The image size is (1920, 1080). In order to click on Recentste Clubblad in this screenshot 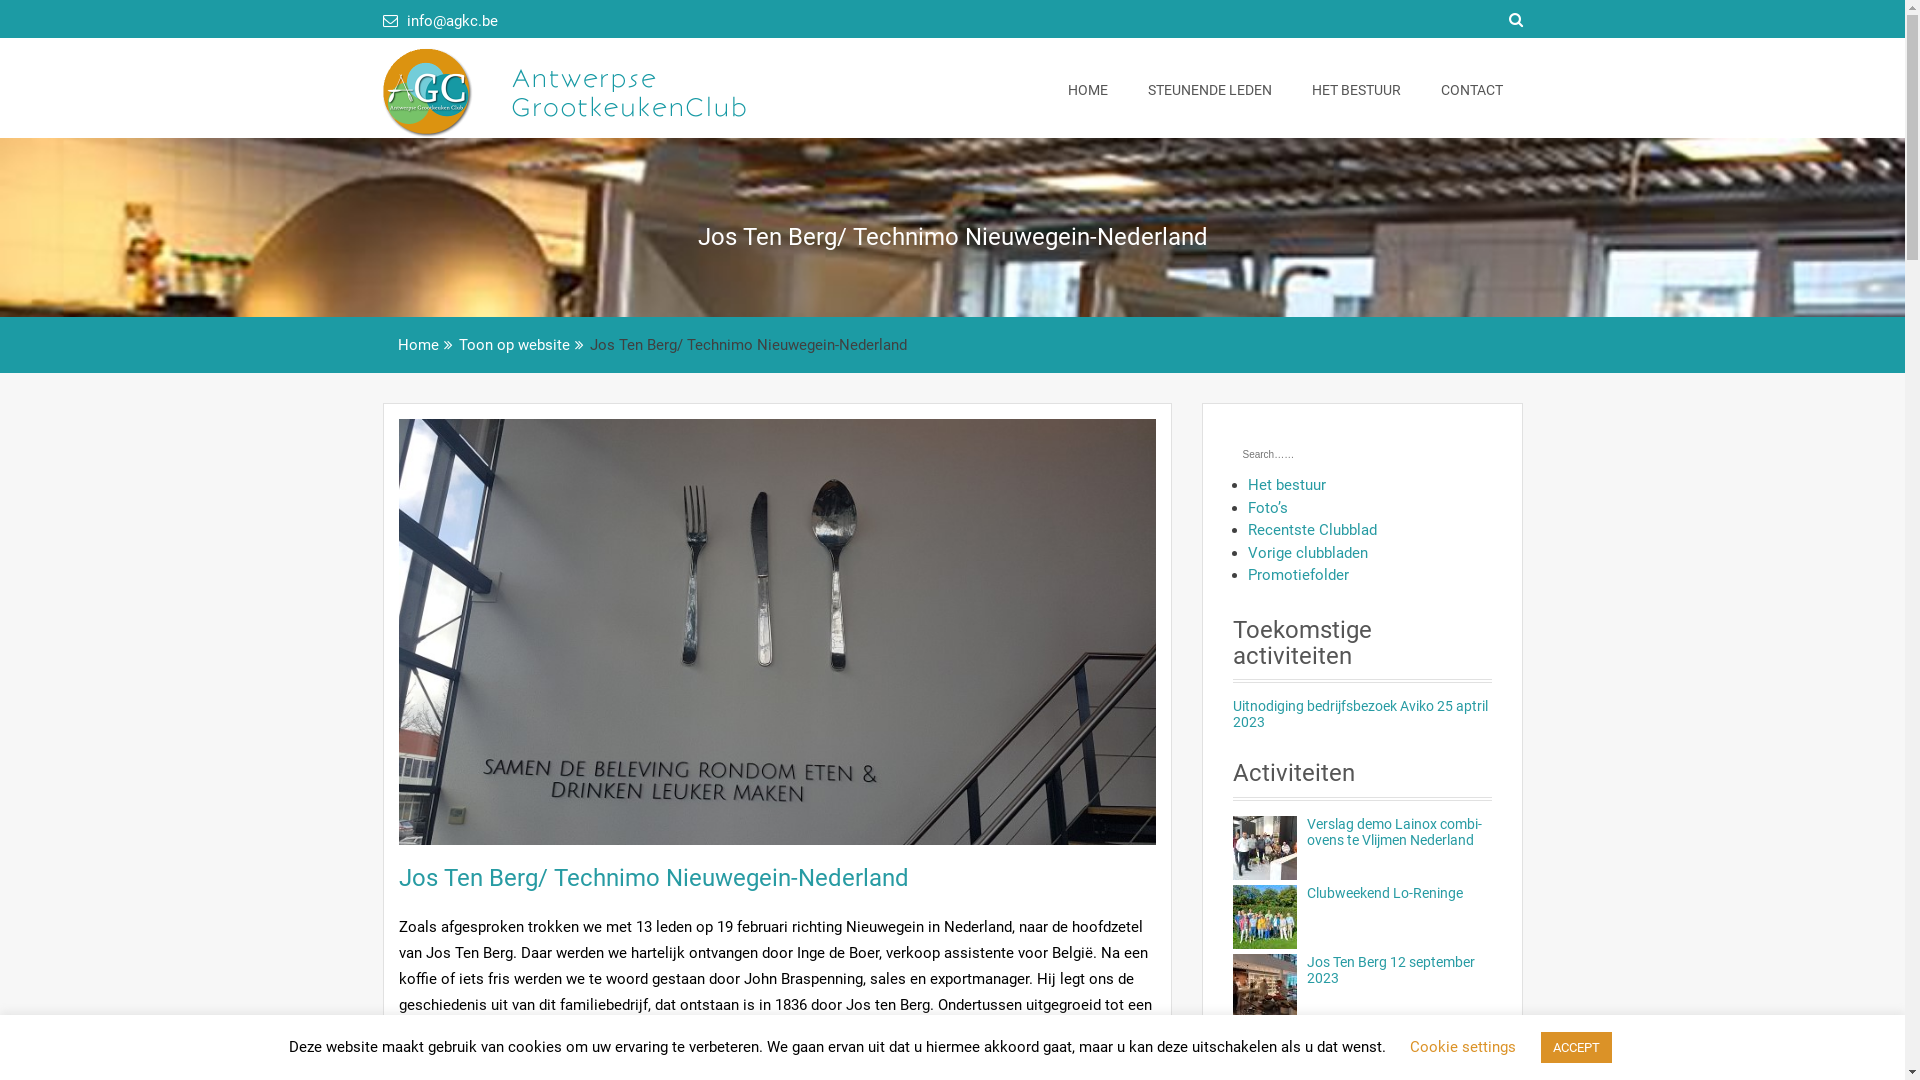, I will do `click(1312, 530)`.